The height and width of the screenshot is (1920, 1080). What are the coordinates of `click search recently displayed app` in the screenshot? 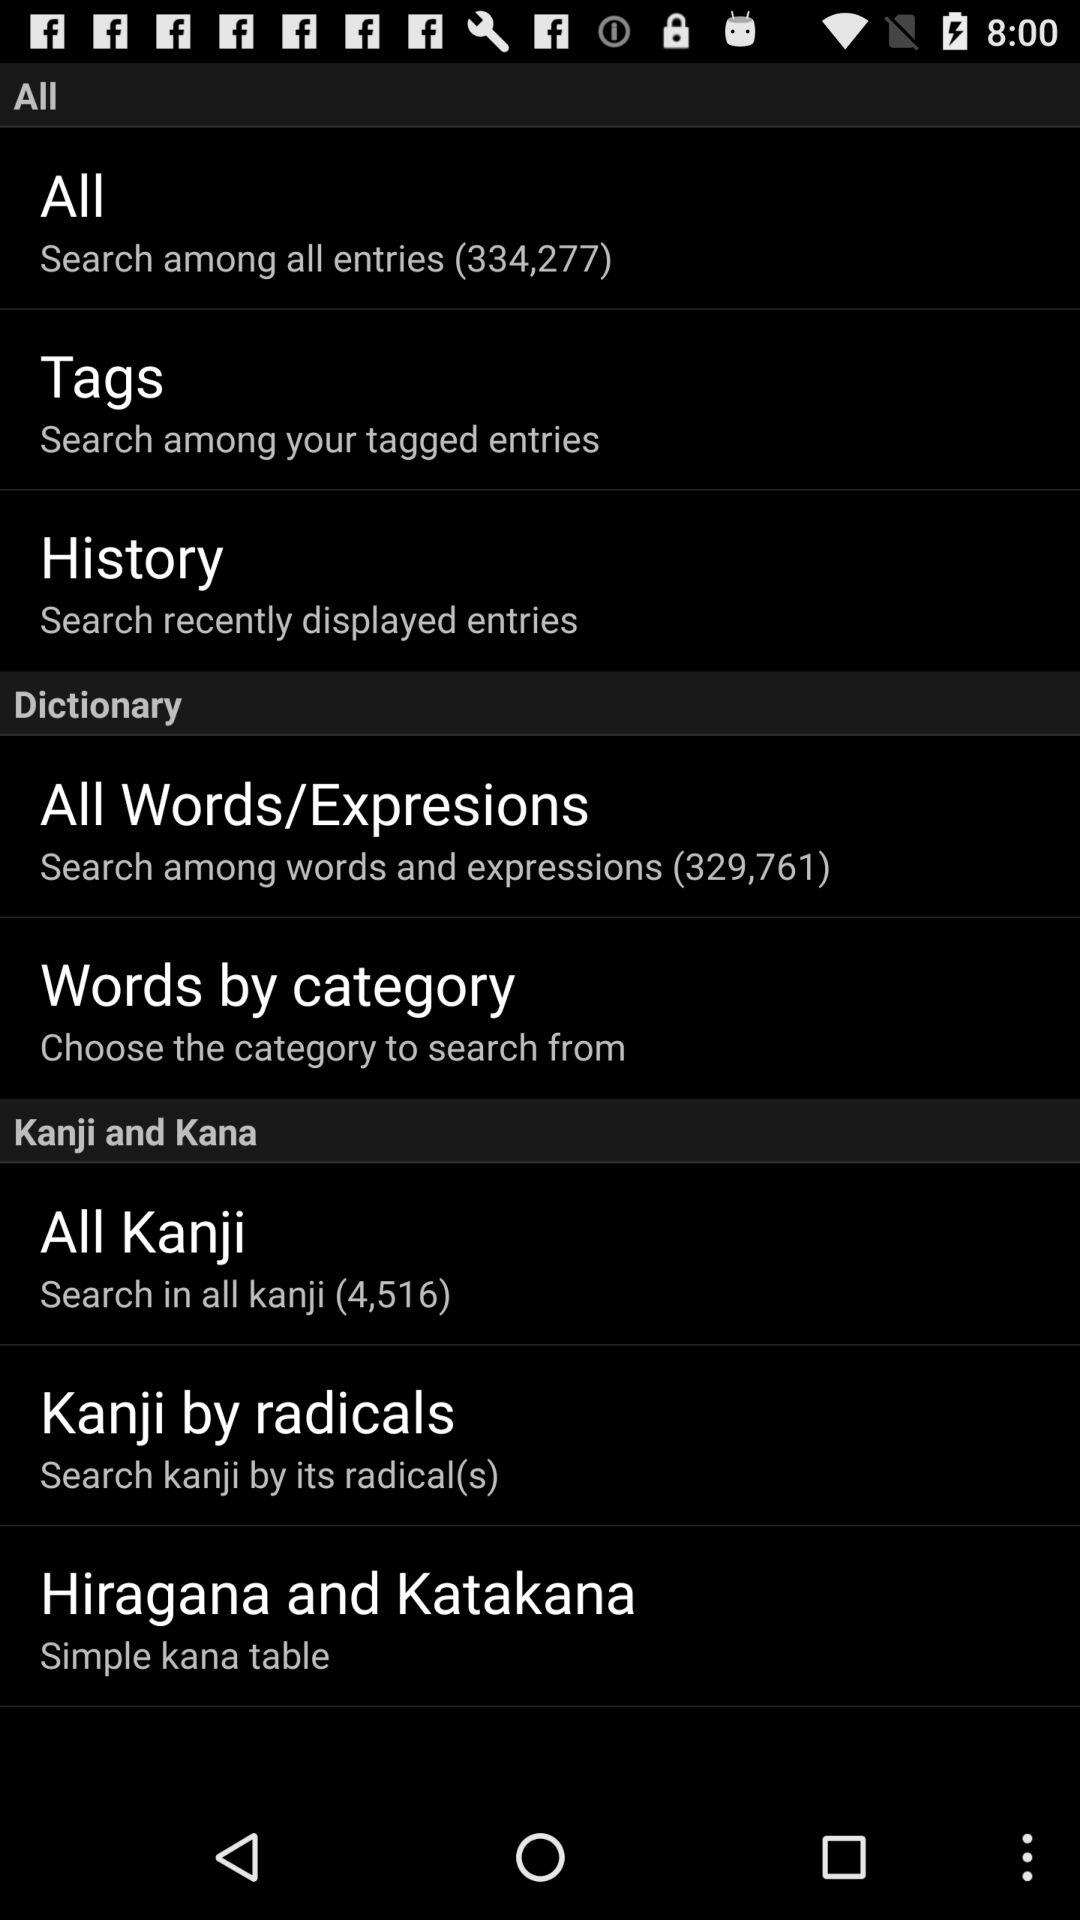 It's located at (560, 618).